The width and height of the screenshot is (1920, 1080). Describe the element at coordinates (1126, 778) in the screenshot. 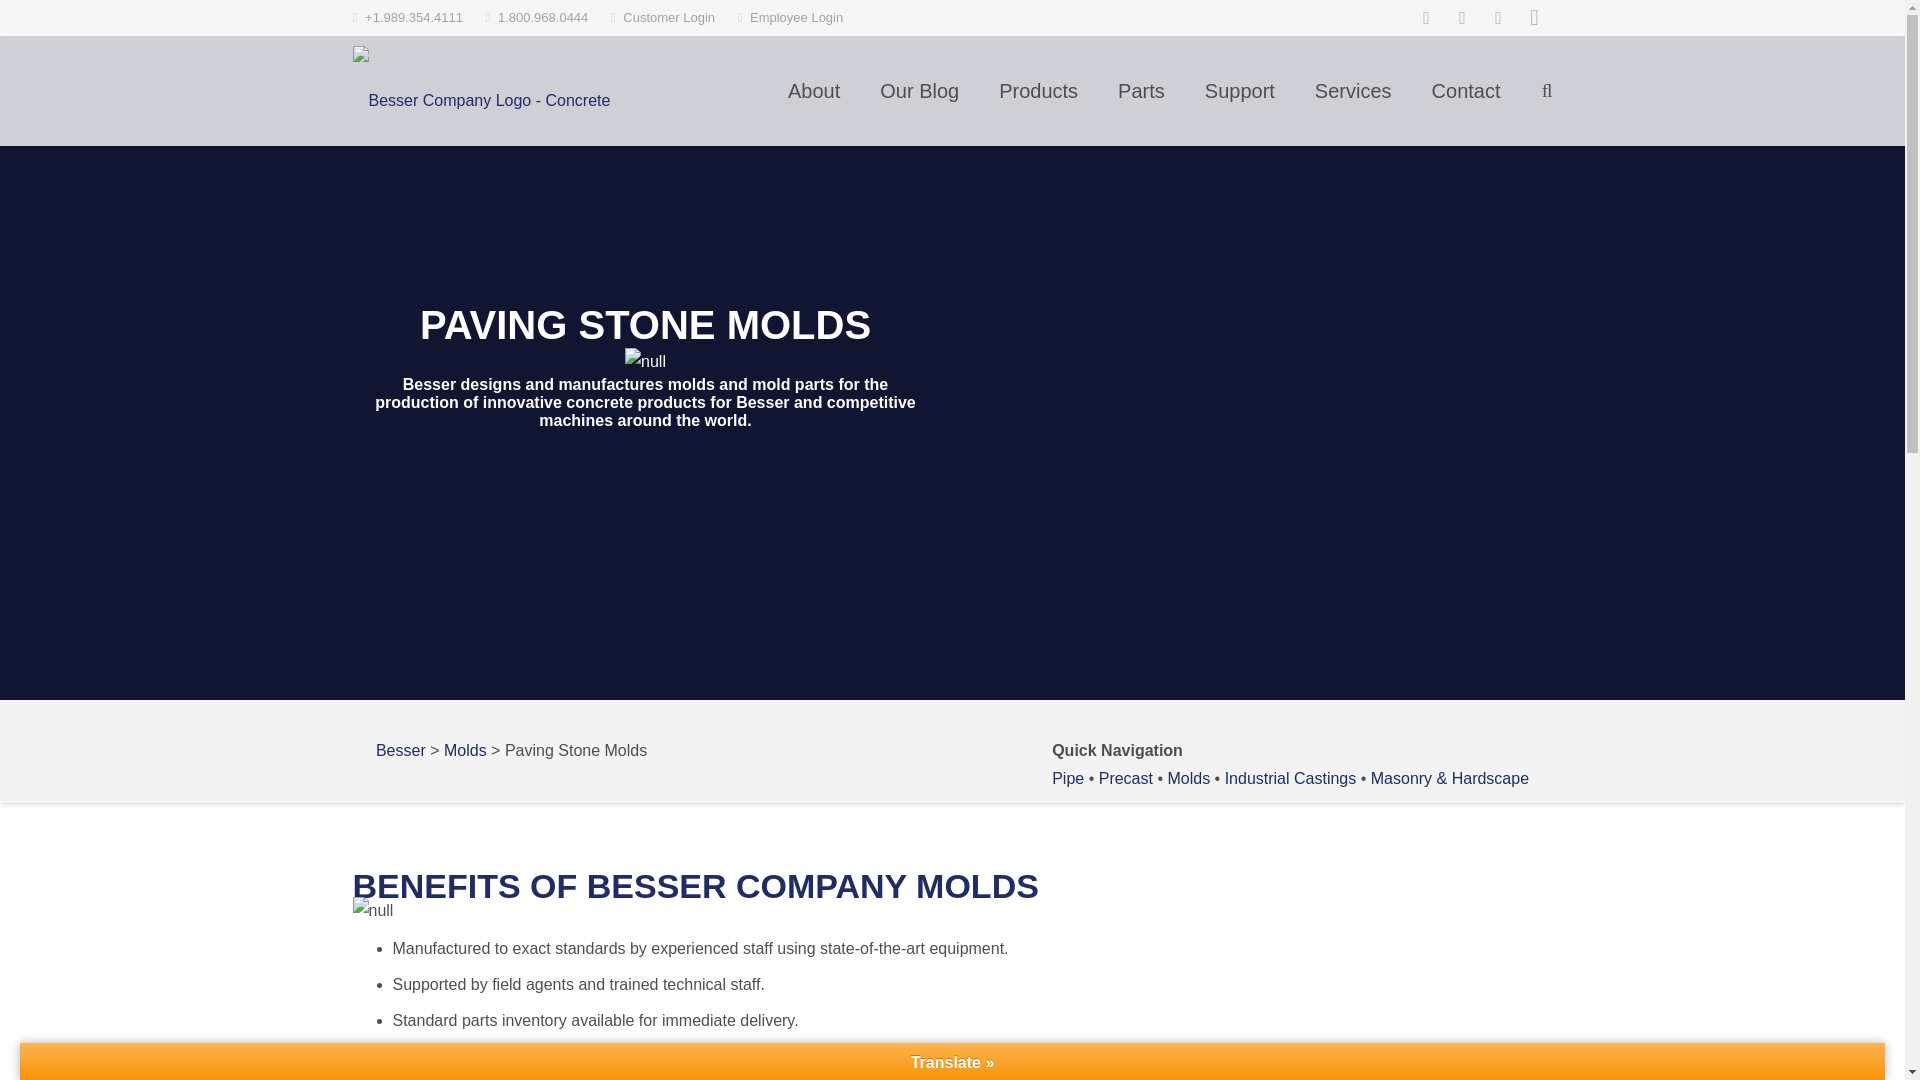

I see `Precast` at that location.